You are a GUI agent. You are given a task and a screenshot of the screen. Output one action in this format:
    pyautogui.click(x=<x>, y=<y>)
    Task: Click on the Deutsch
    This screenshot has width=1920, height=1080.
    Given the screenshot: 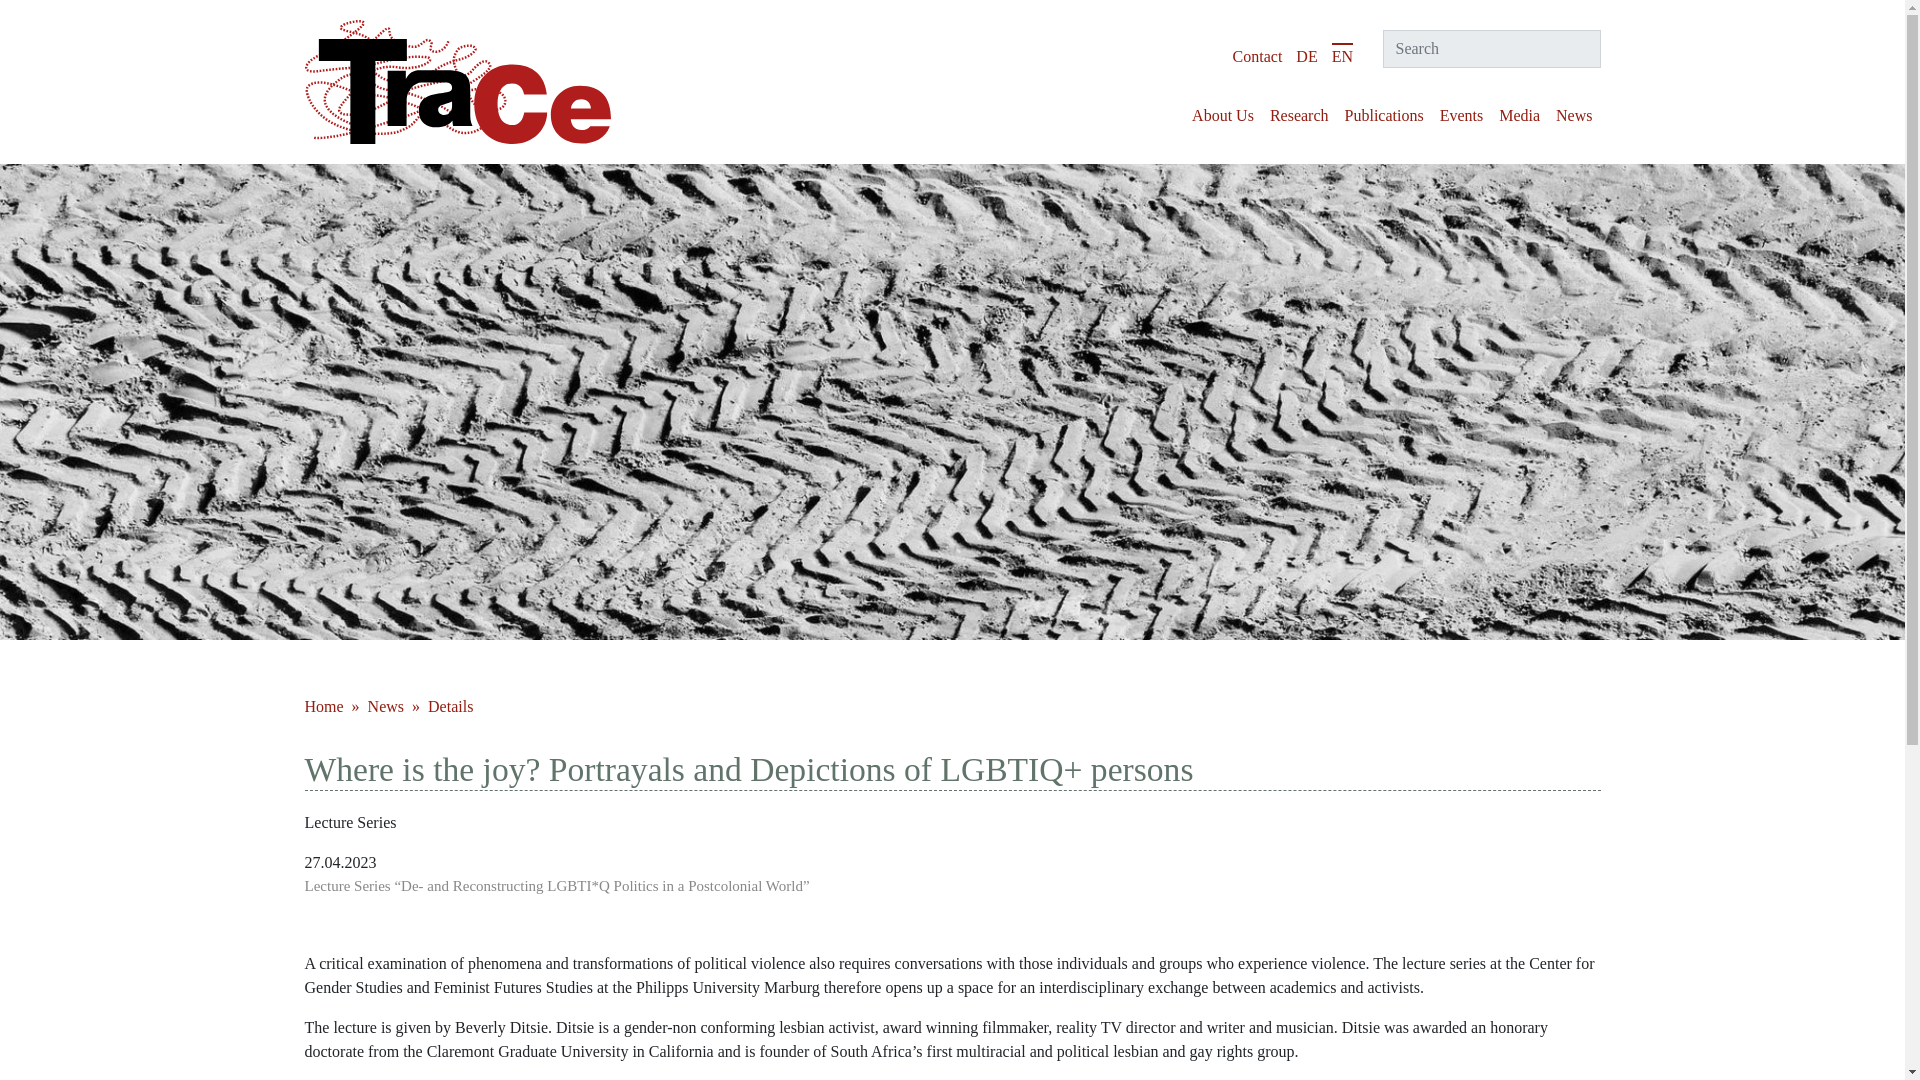 What is the action you would take?
    pyautogui.click(x=1306, y=56)
    